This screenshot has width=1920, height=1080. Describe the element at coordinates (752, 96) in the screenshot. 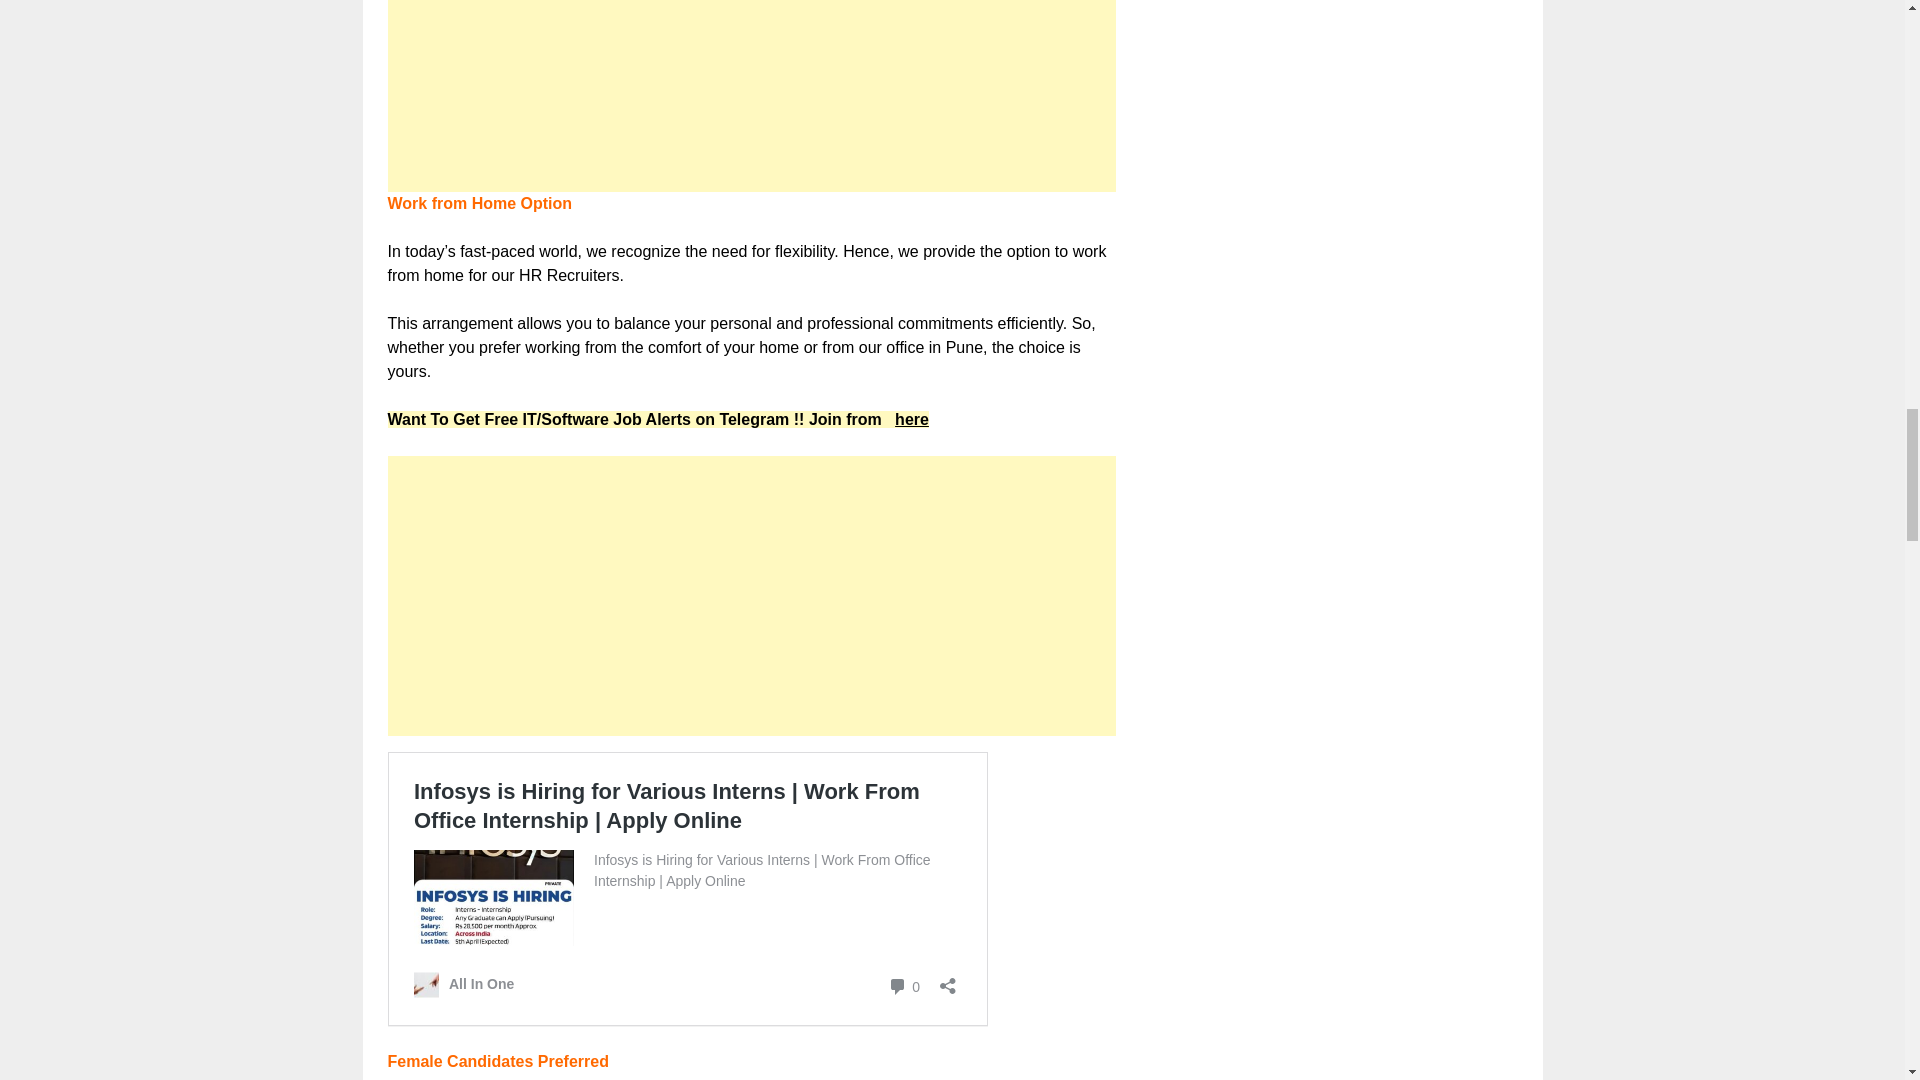

I see `Advertisement` at that location.